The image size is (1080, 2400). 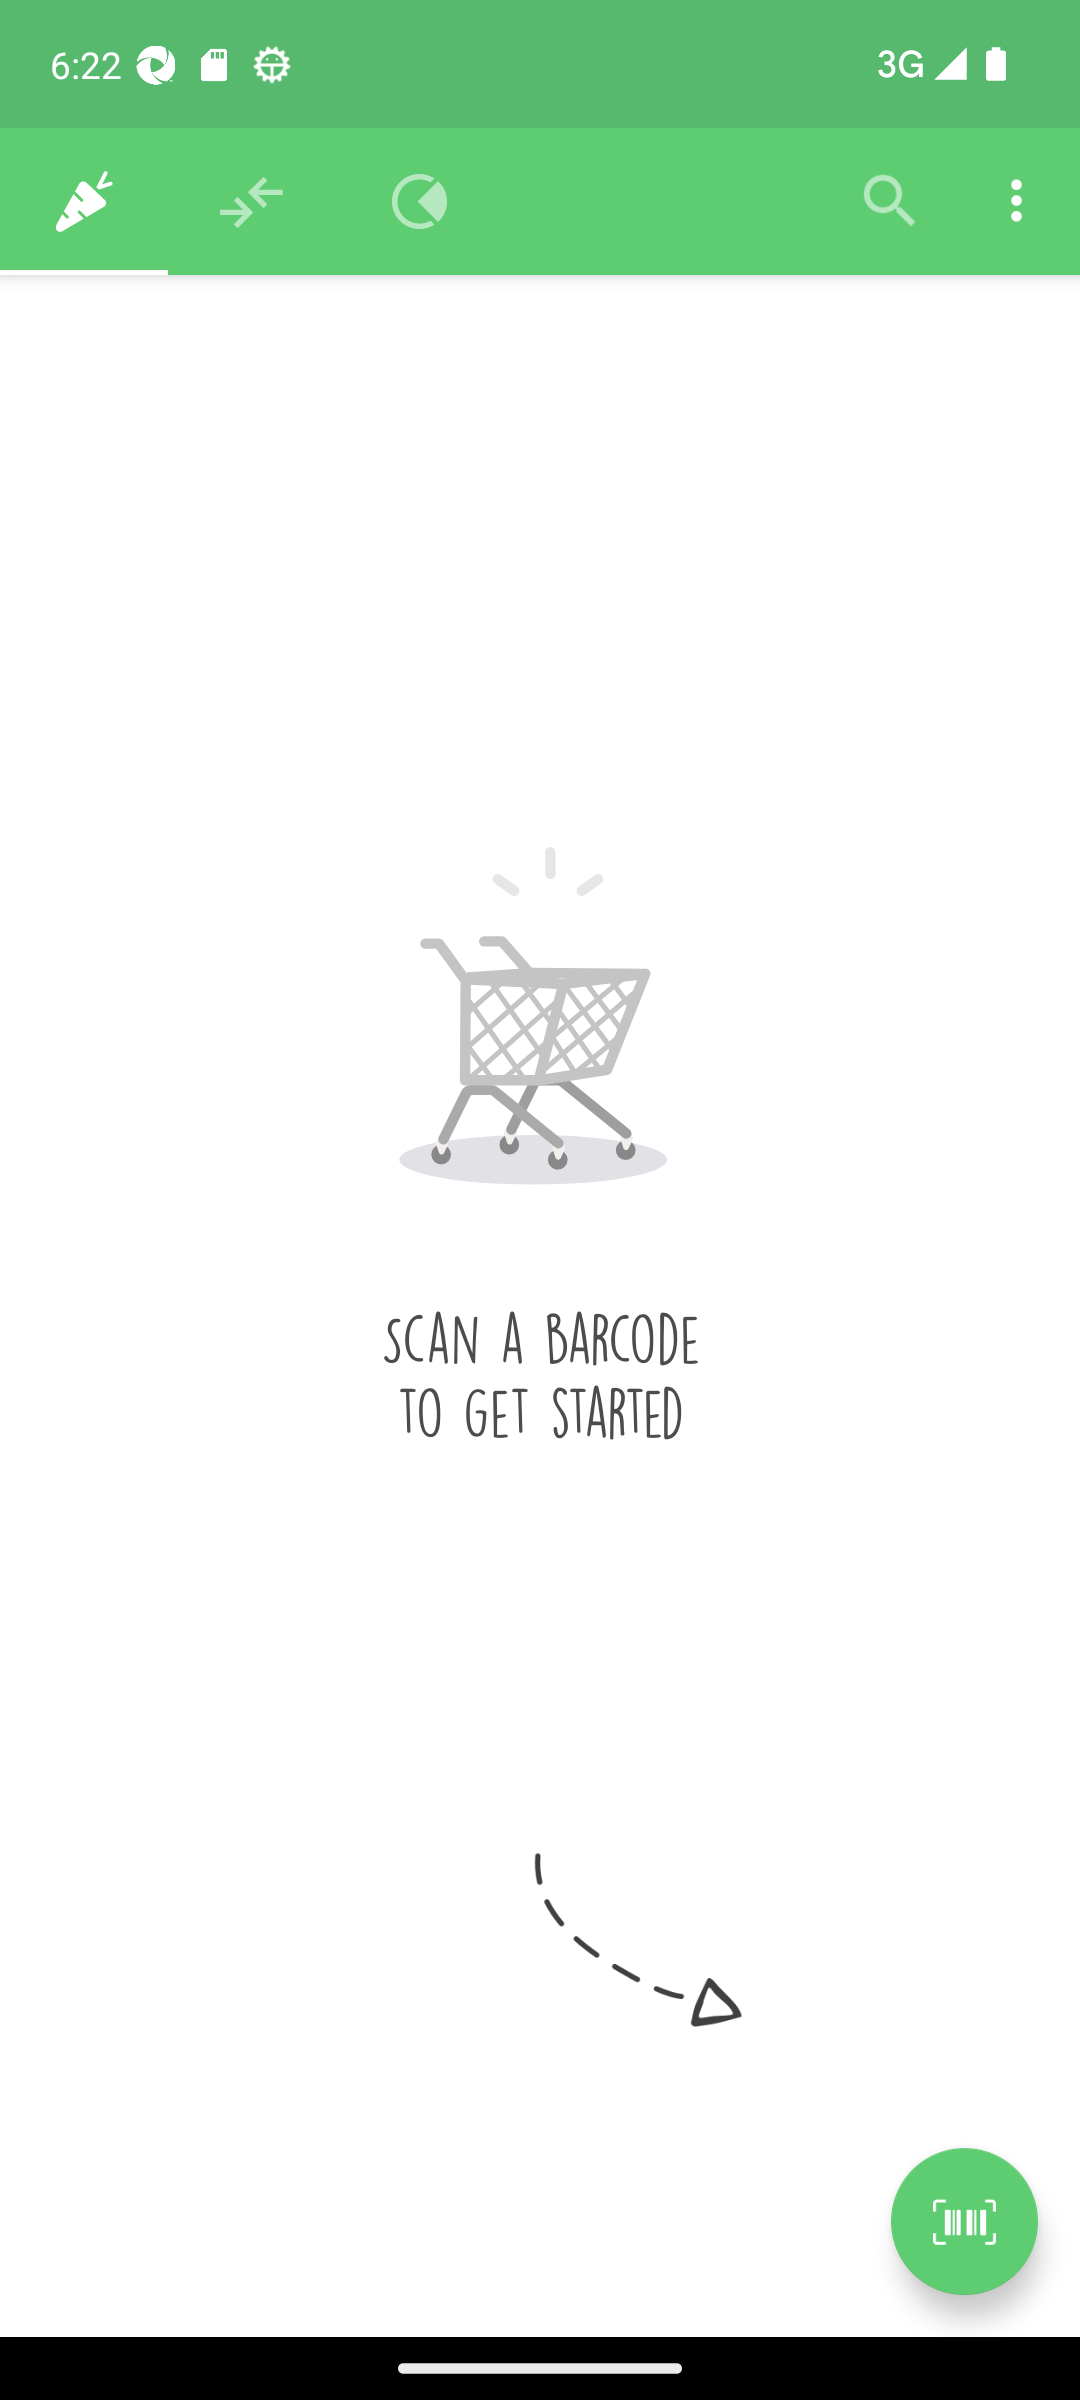 I want to click on Settings, so click(x=1016, y=202).